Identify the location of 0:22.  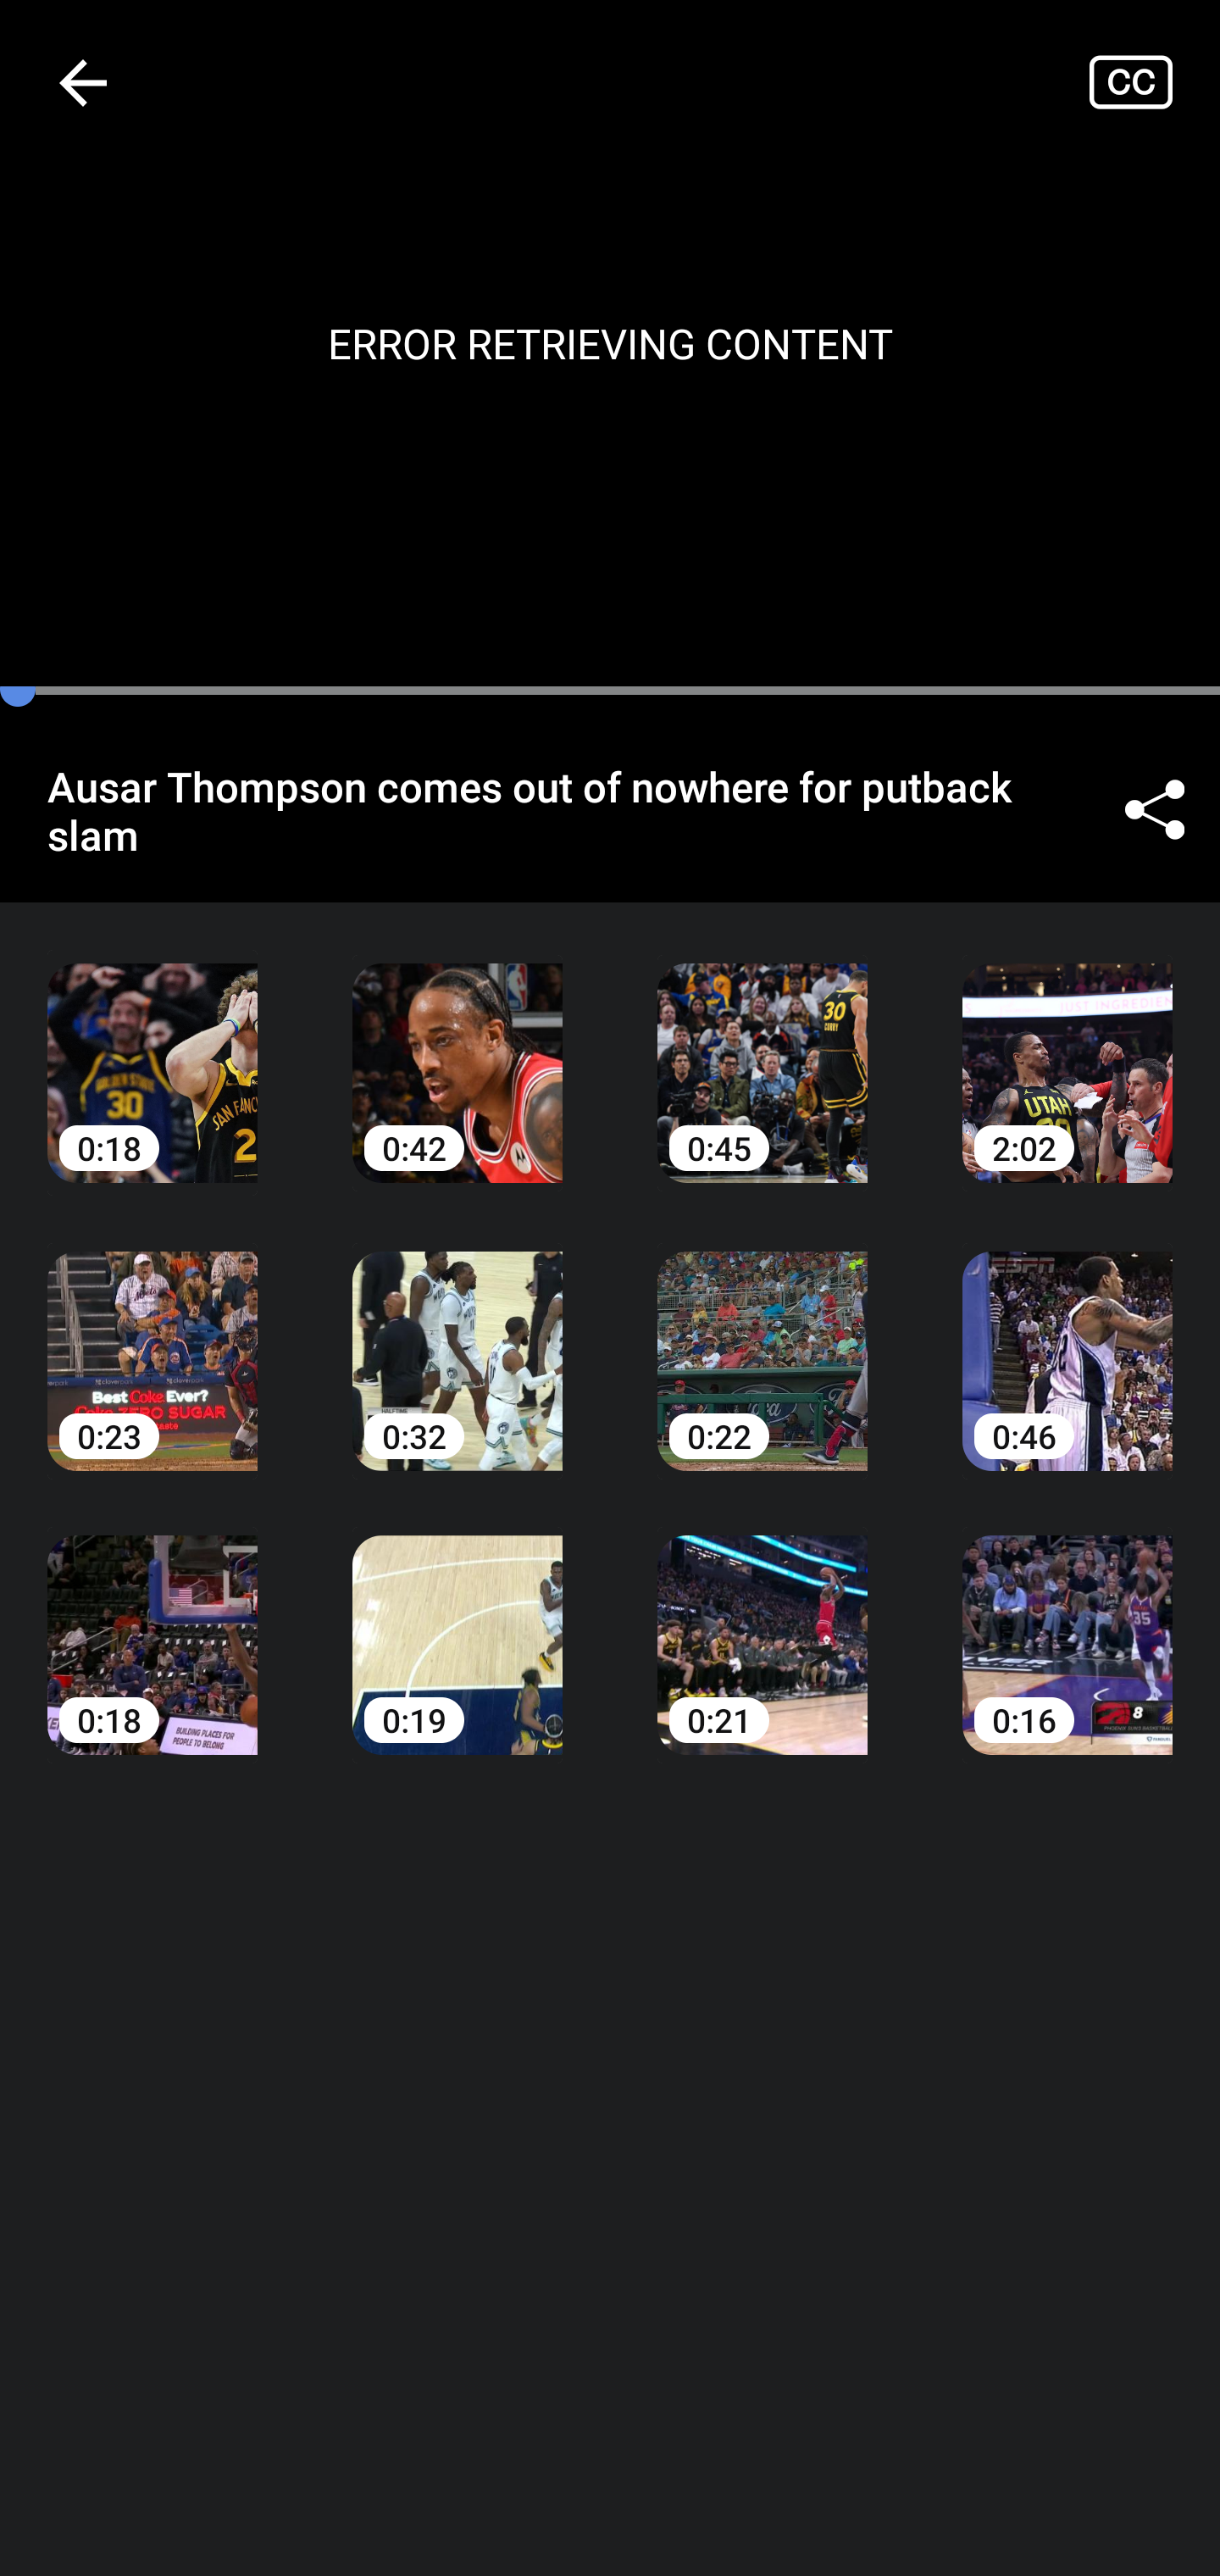
(762, 1336).